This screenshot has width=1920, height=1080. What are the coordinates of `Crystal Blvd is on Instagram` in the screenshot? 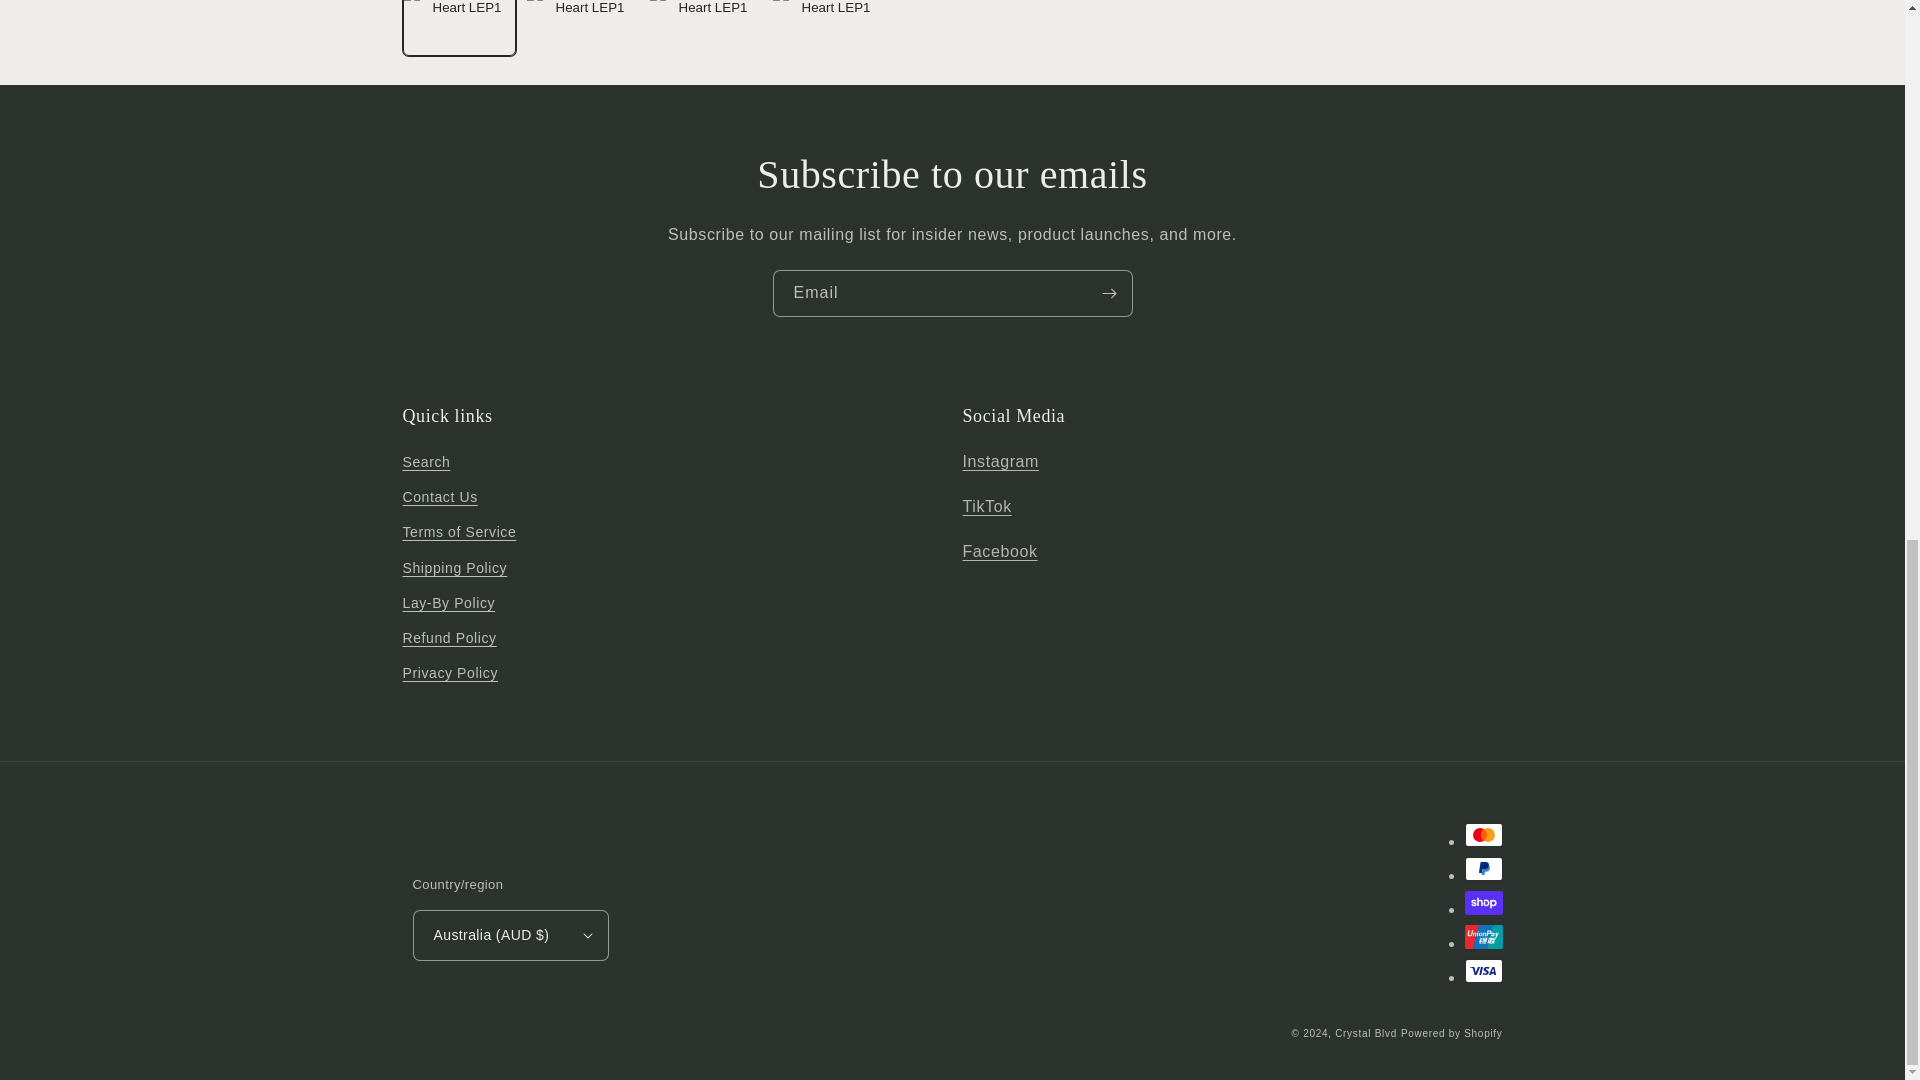 It's located at (1000, 460).